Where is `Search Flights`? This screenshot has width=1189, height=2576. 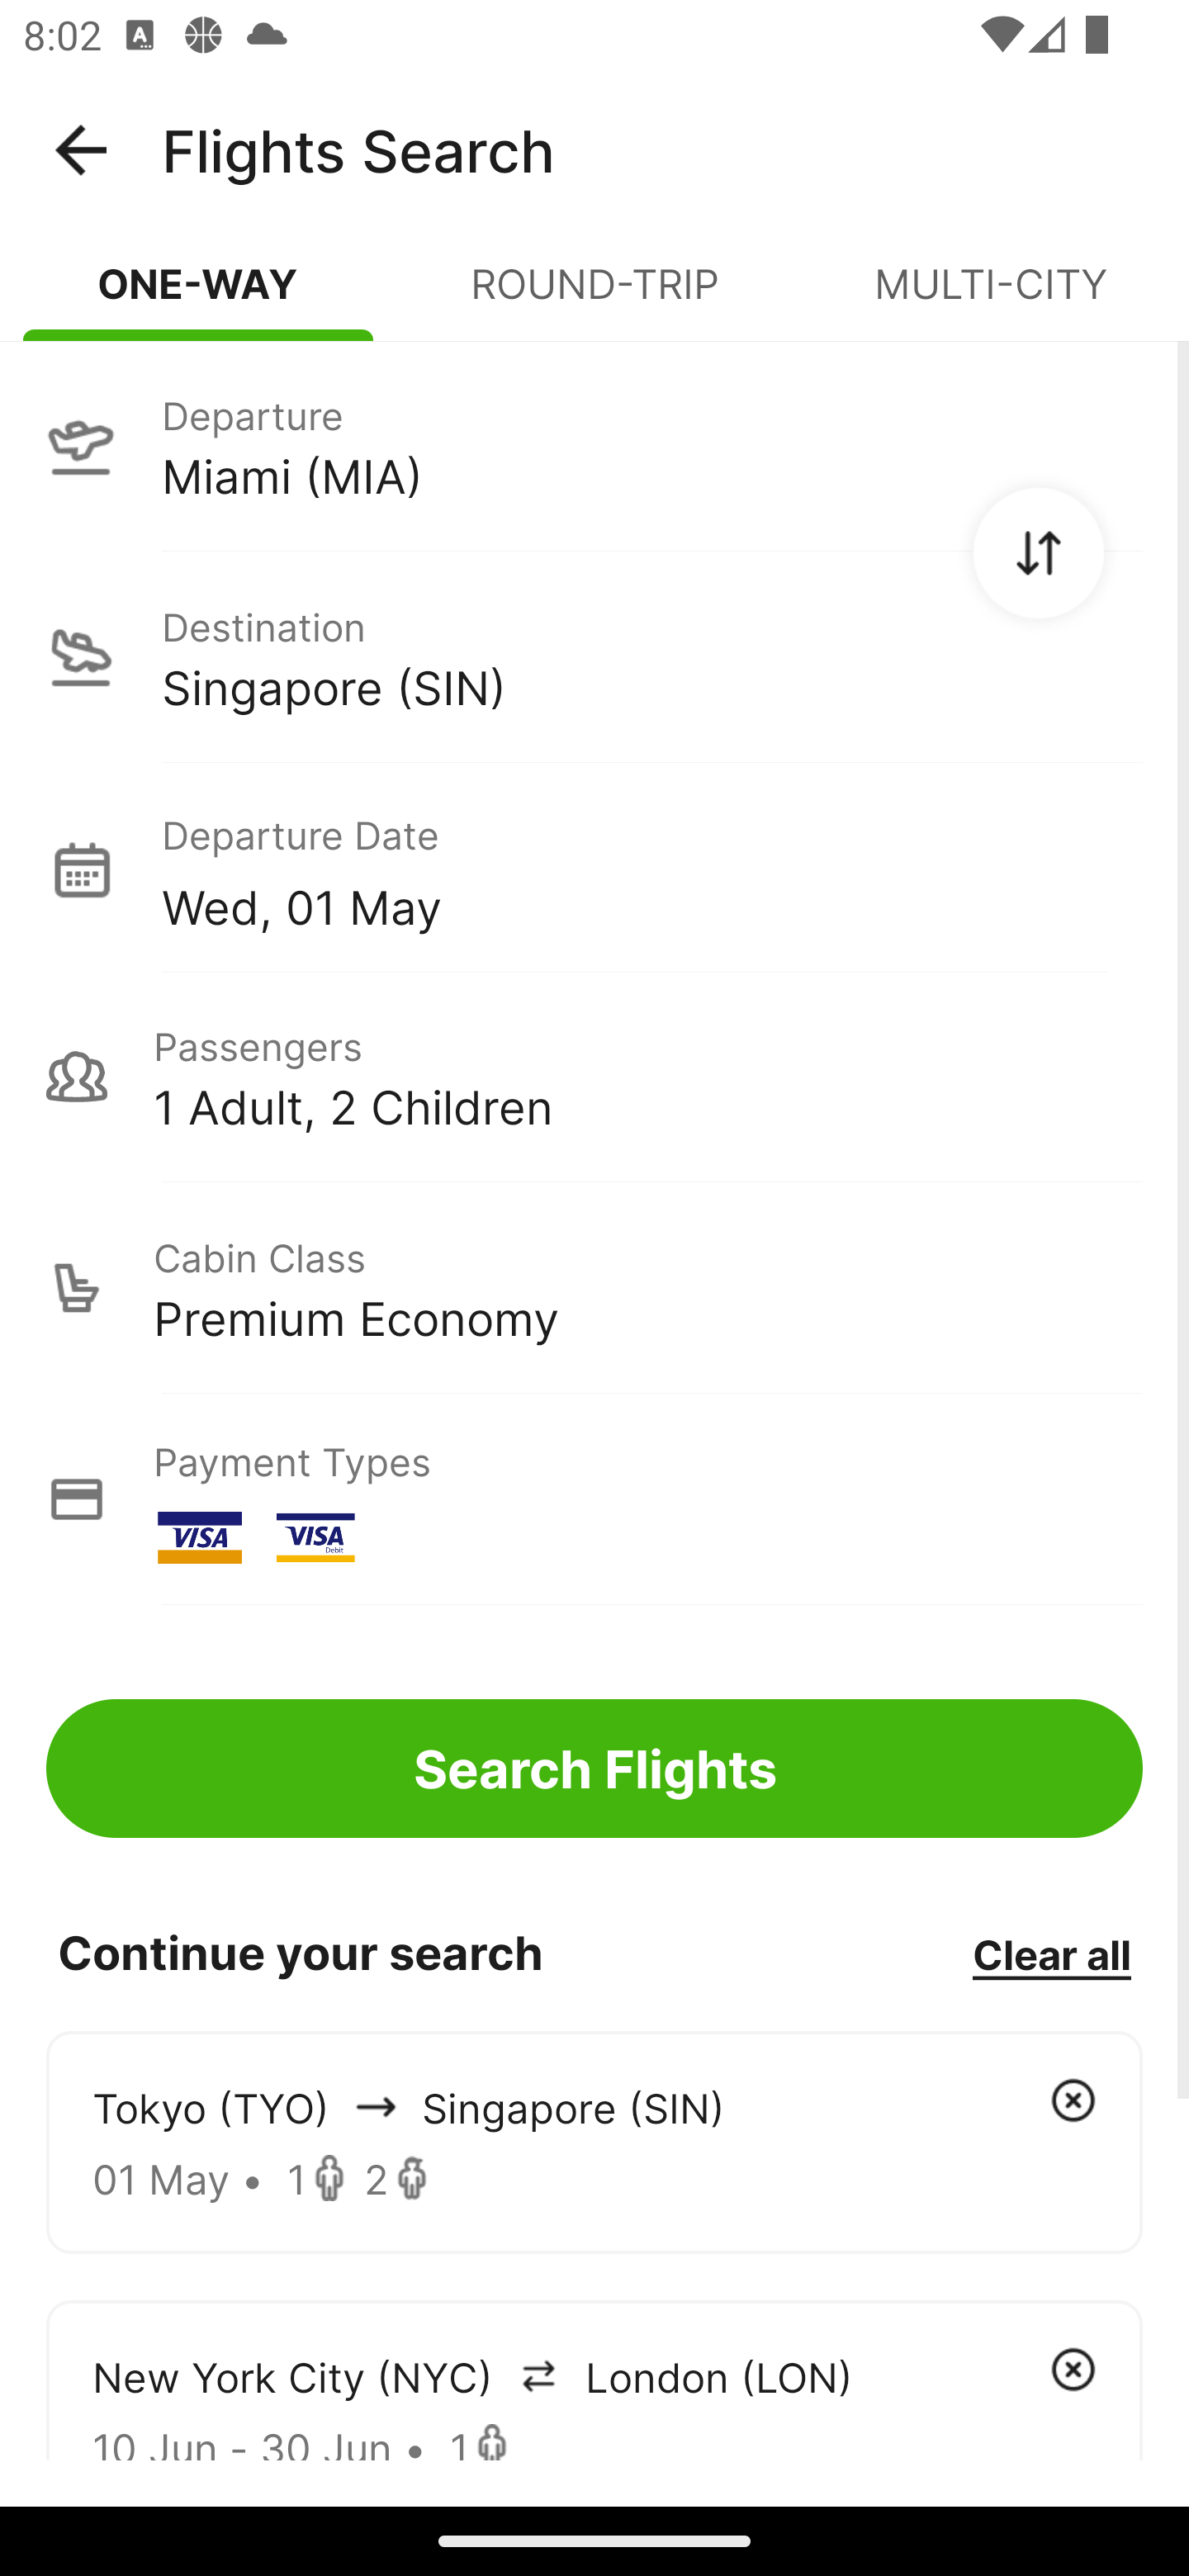
Search Flights is located at coordinates (594, 1769).